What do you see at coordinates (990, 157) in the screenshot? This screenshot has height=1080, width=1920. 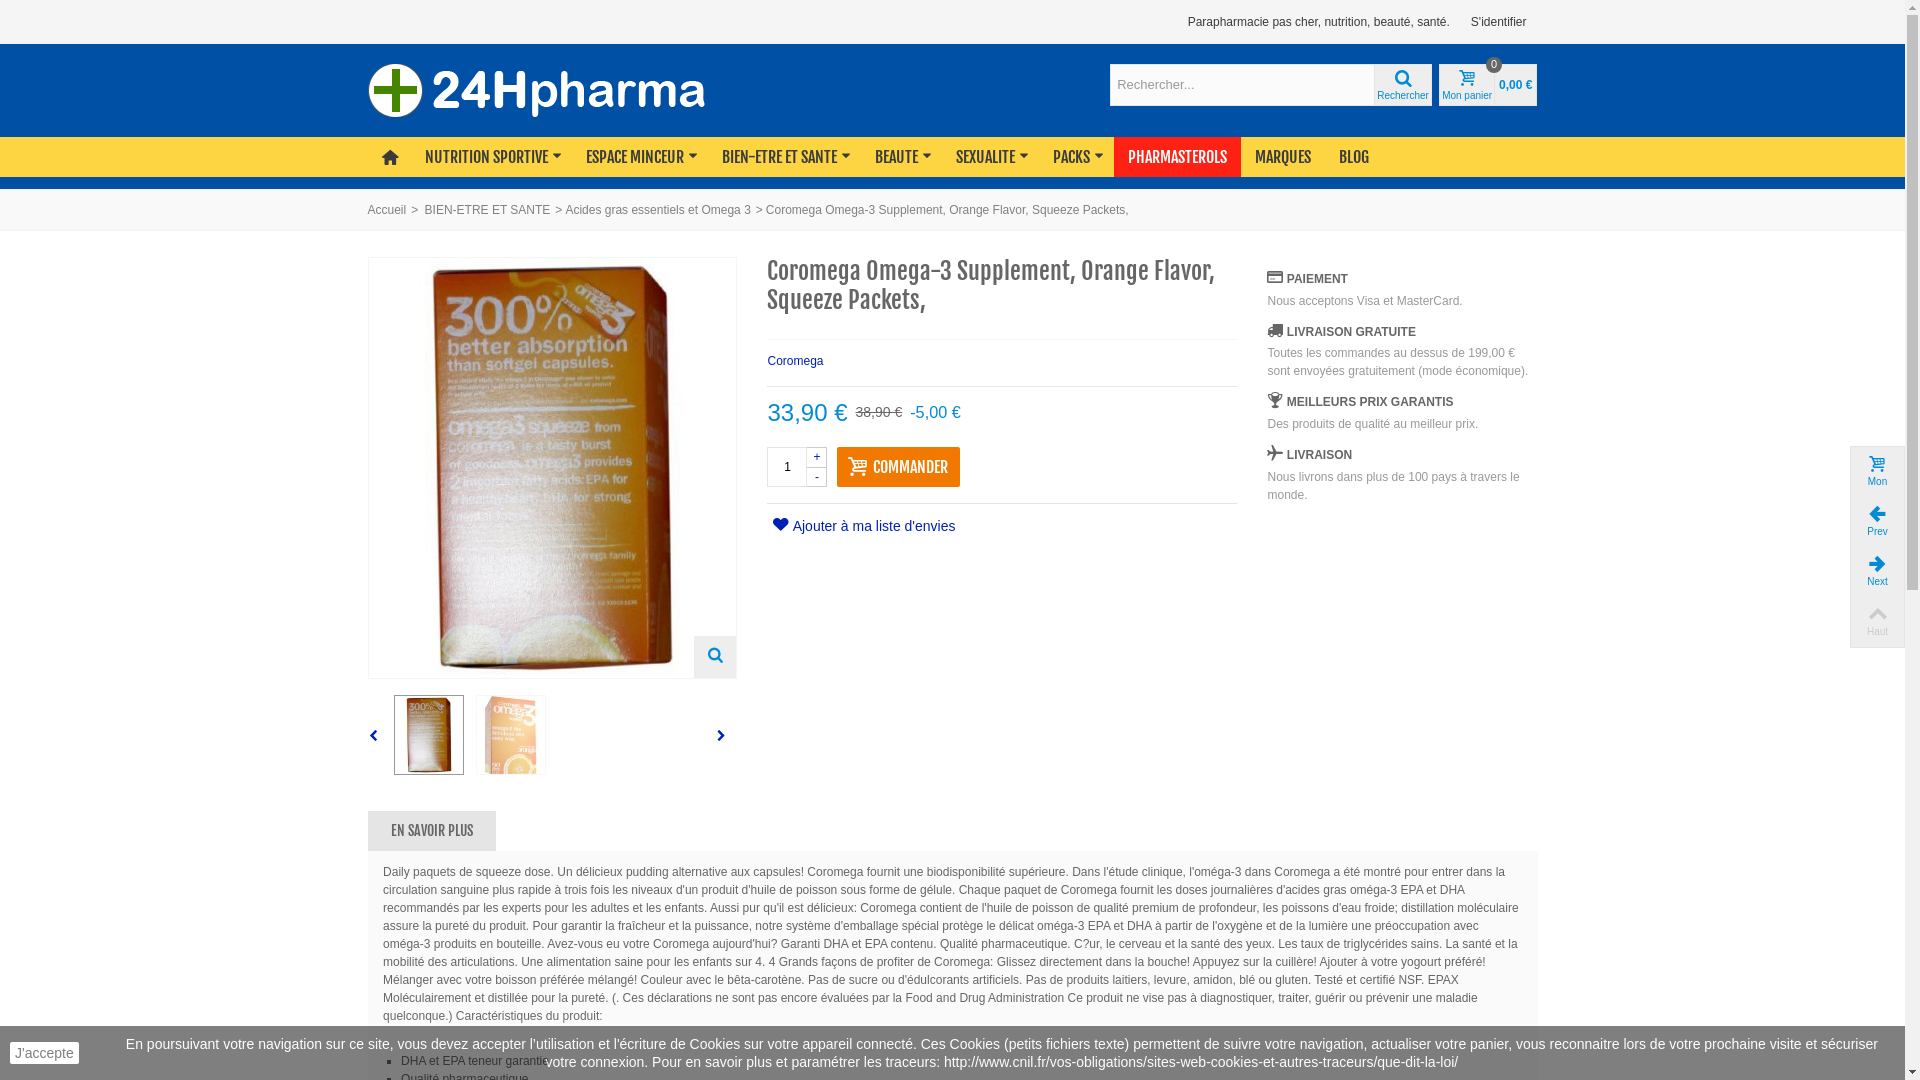 I see `SEXUALITE` at bounding box center [990, 157].